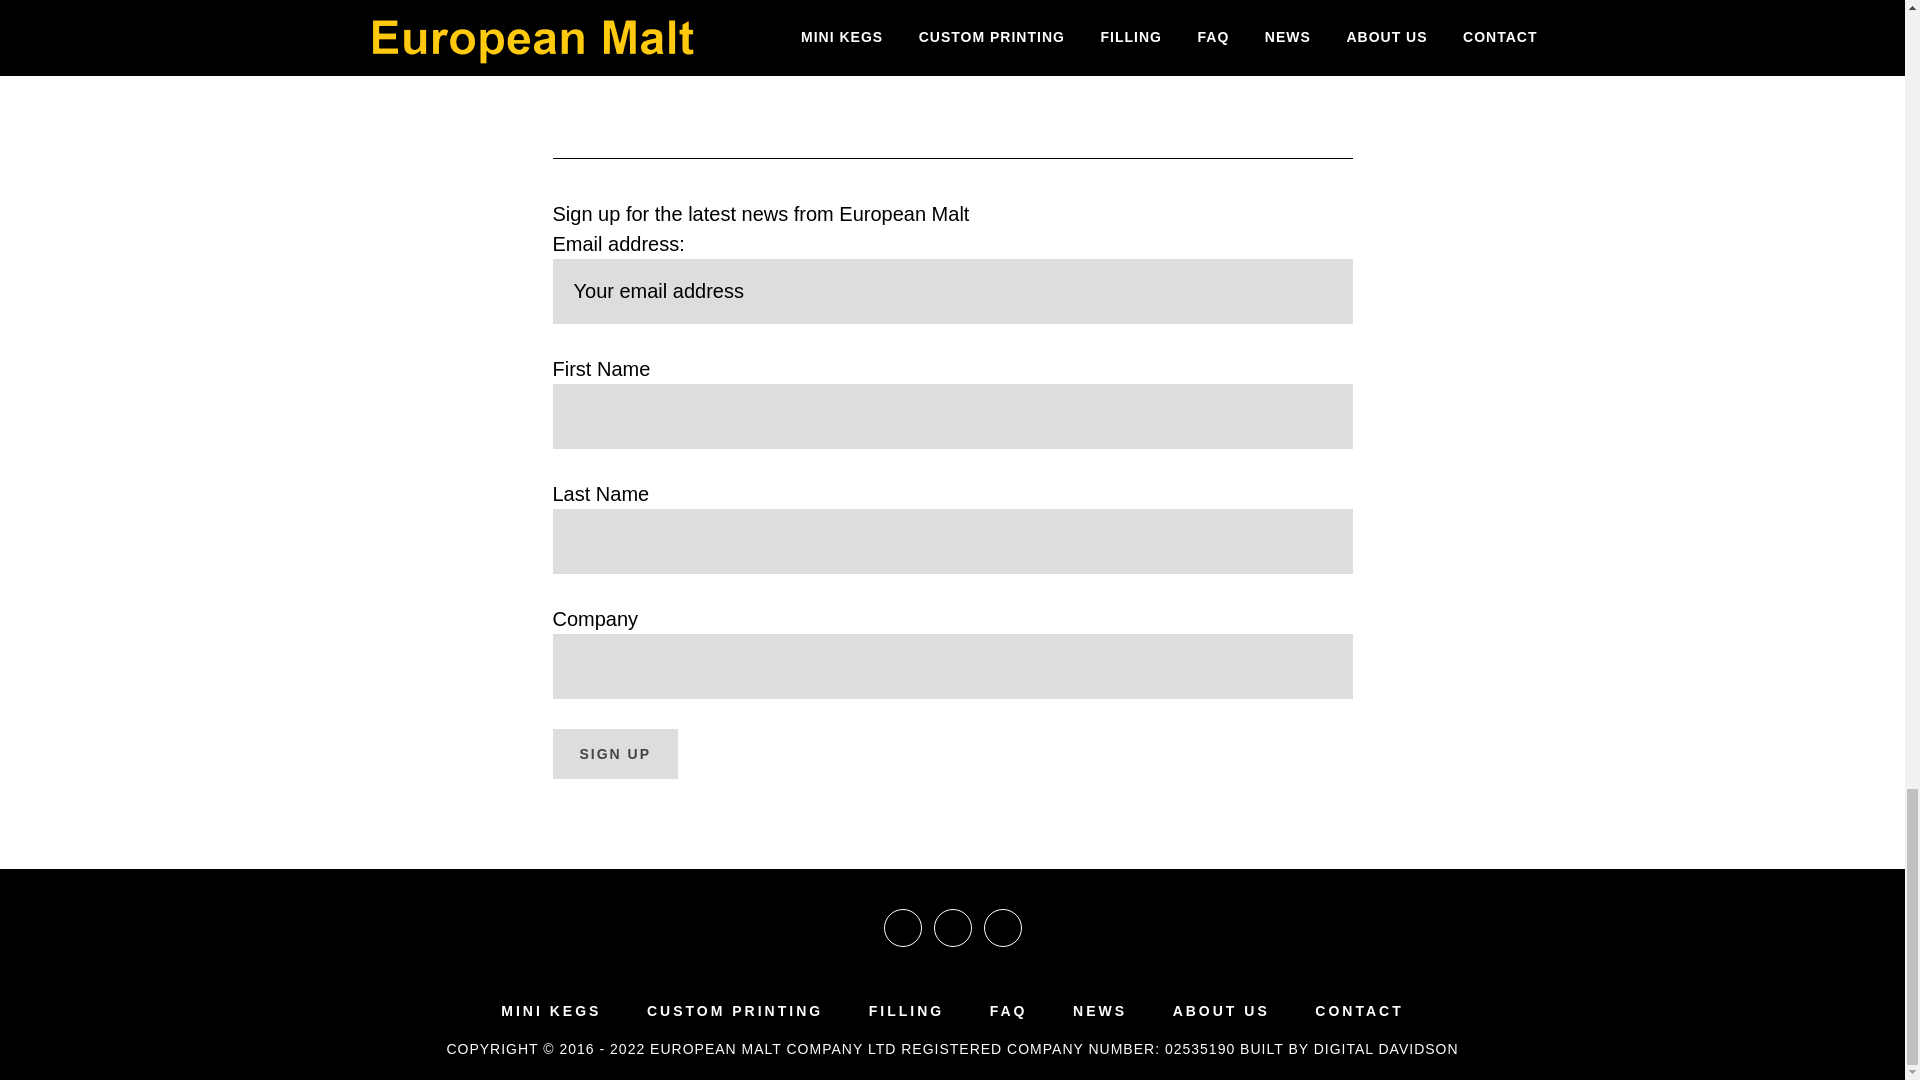 The image size is (1920, 1080). What do you see at coordinates (956, 12) in the screenshot?
I see `custom printed kegs` at bounding box center [956, 12].